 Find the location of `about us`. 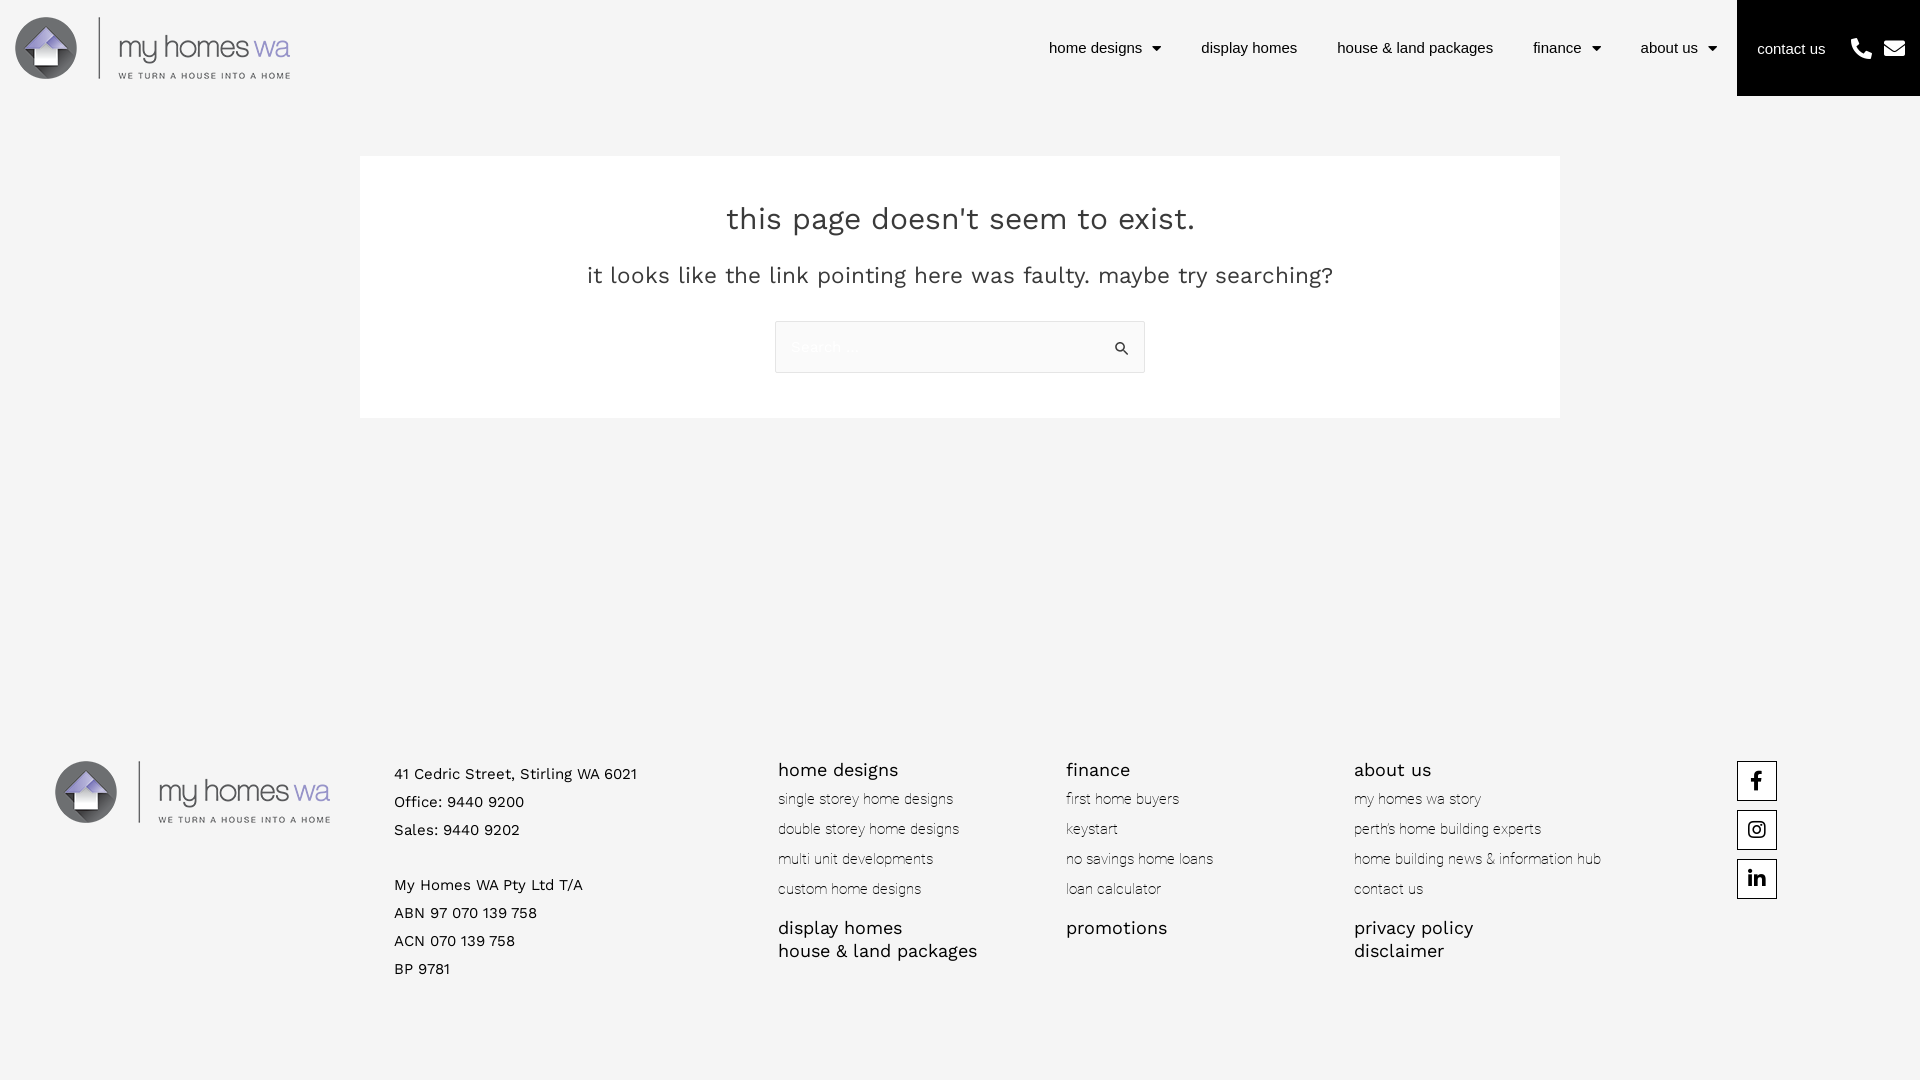

about us is located at coordinates (1680, 48).